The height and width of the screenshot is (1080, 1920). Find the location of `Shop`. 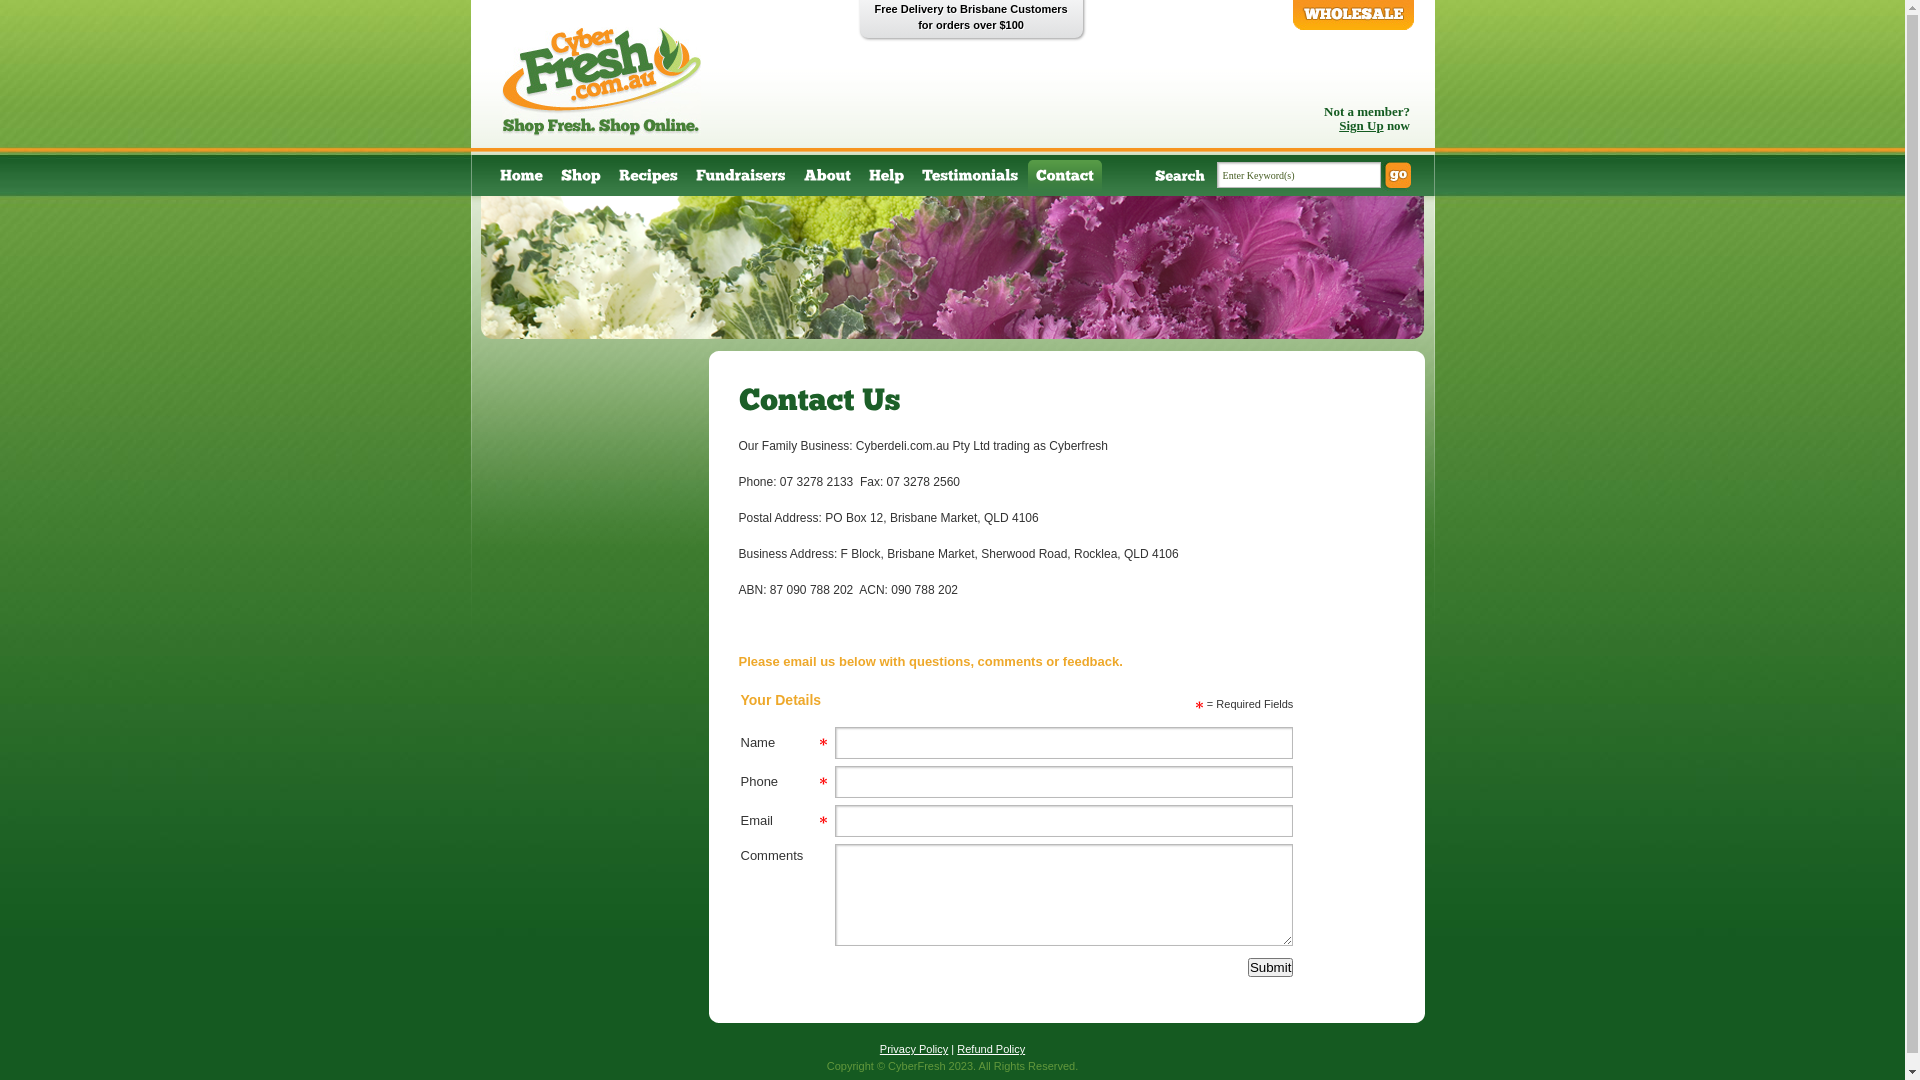

Shop is located at coordinates (580, 178).